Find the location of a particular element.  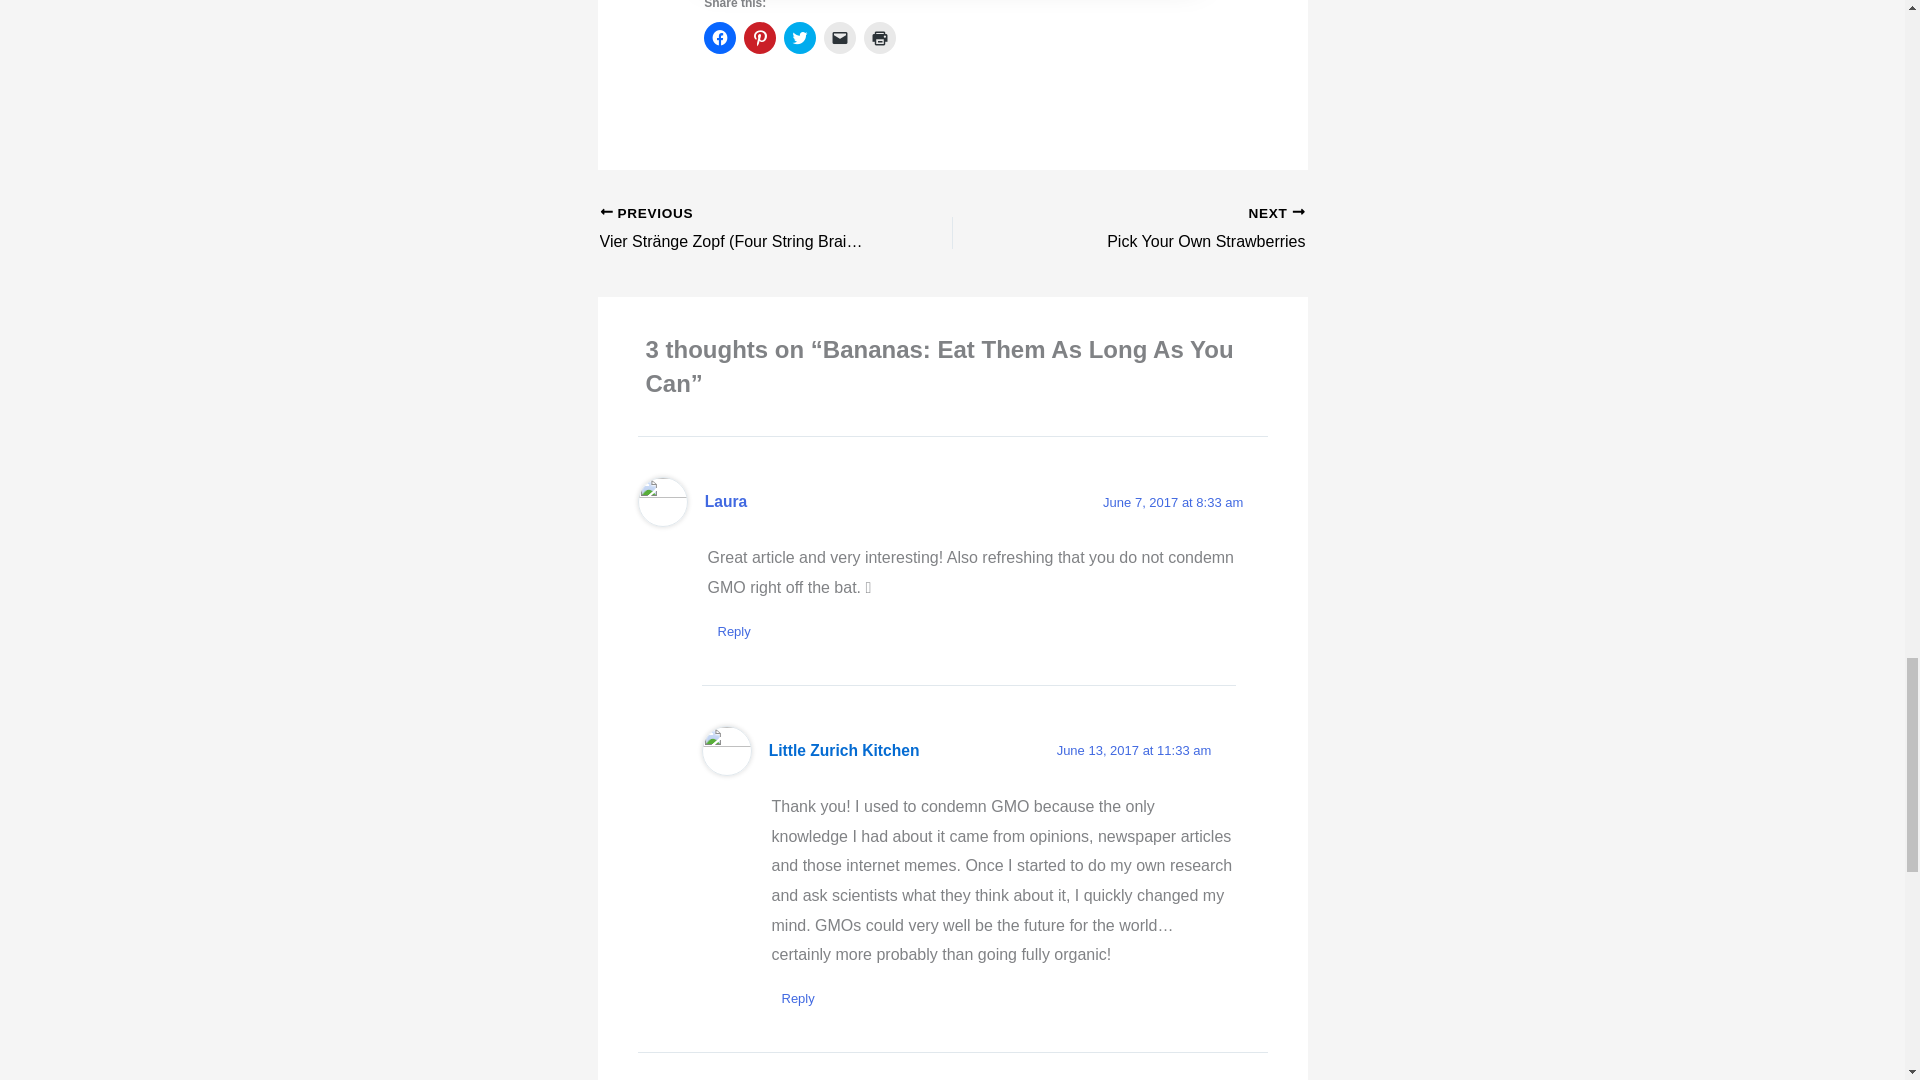

Click to share on Pinterest is located at coordinates (760, 38).